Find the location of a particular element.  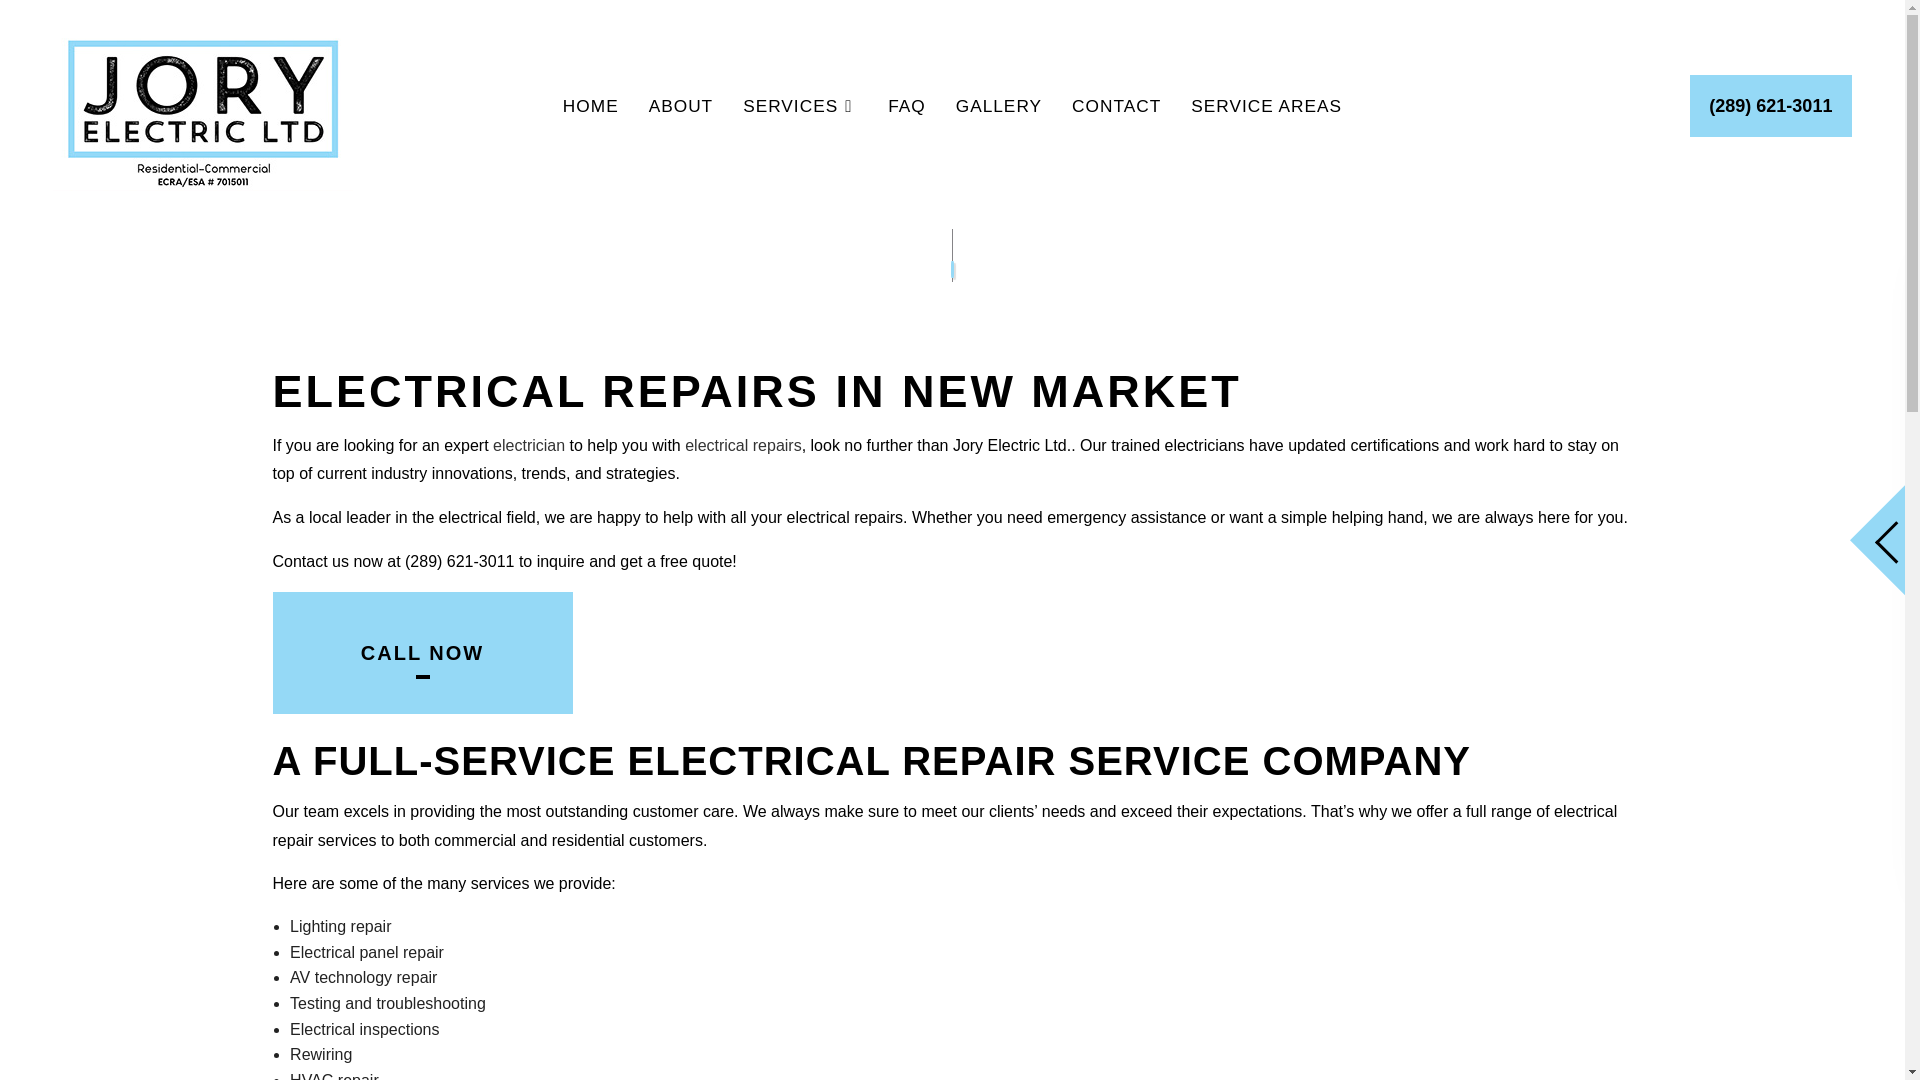

ELECTRICAL CONTRACTOR is located at coordinates (642, 213).